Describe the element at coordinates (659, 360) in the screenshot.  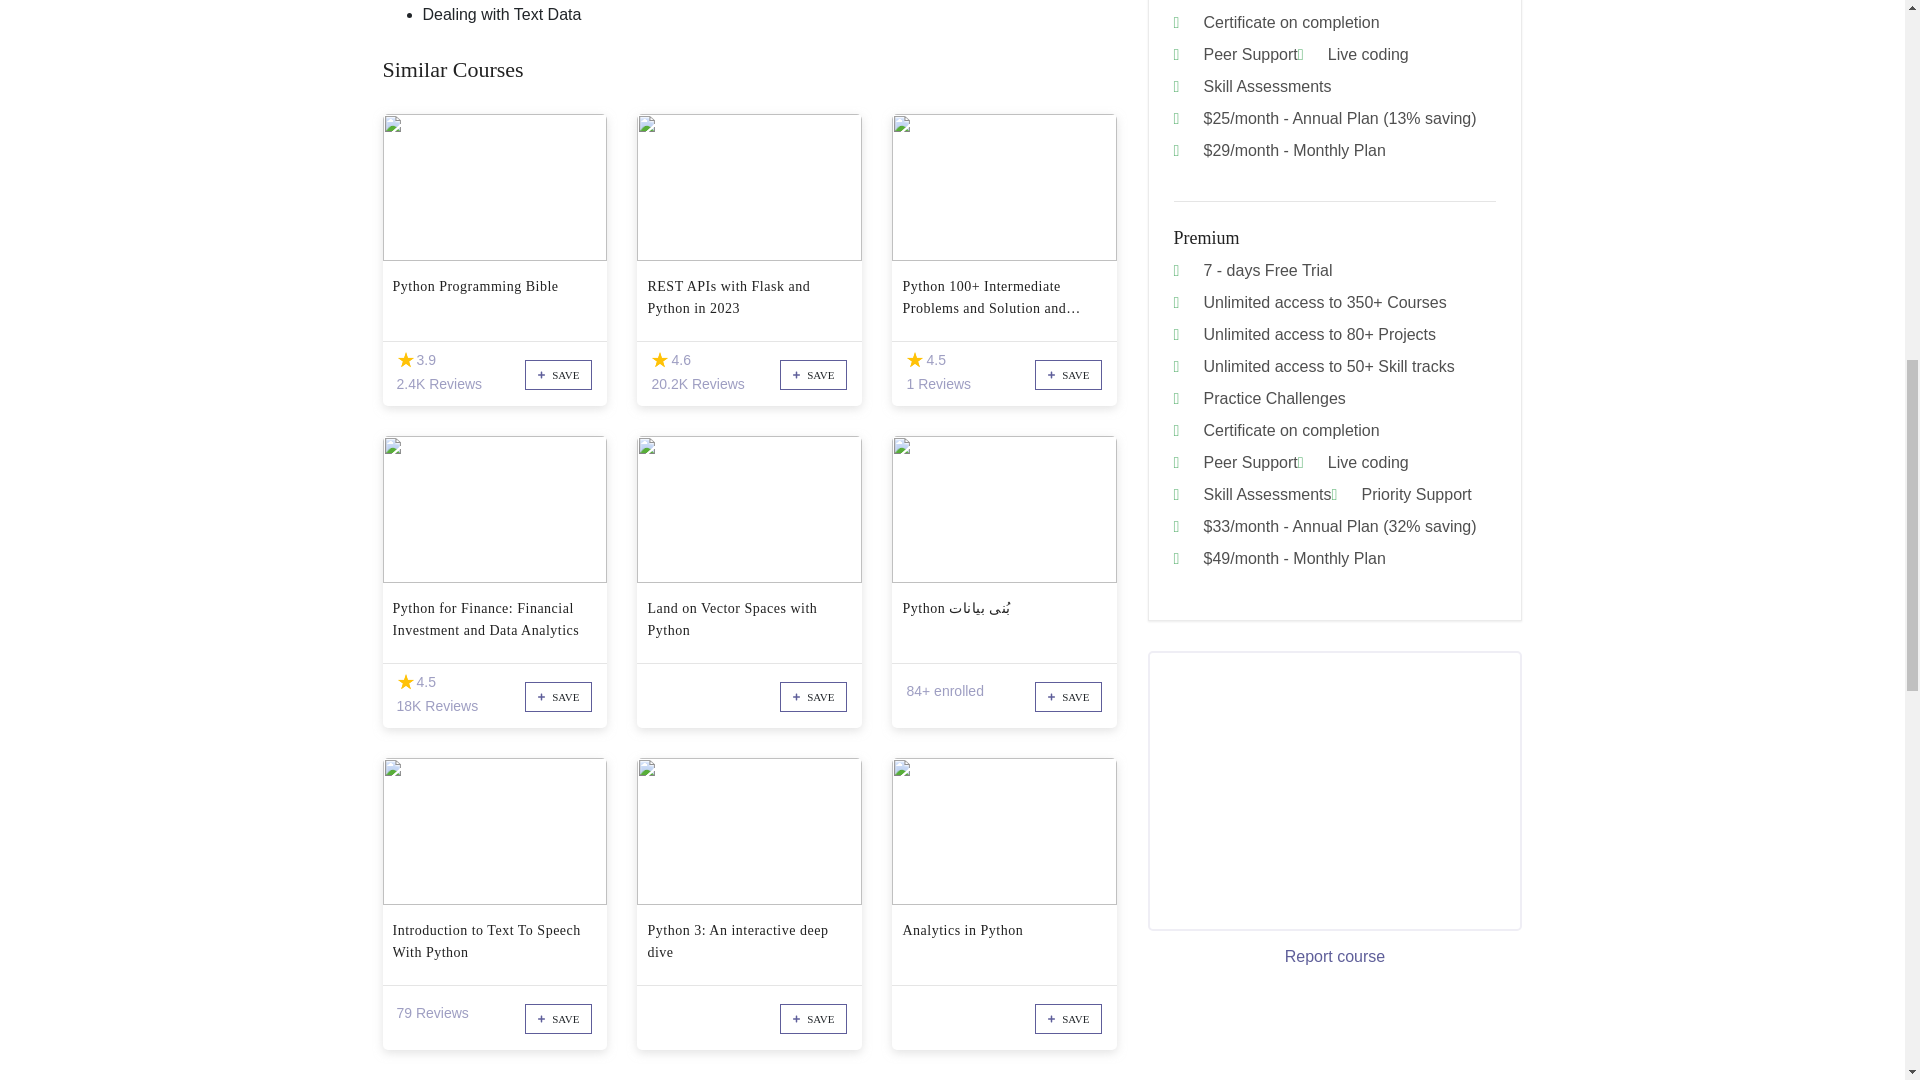
I see `4.6` at that location.